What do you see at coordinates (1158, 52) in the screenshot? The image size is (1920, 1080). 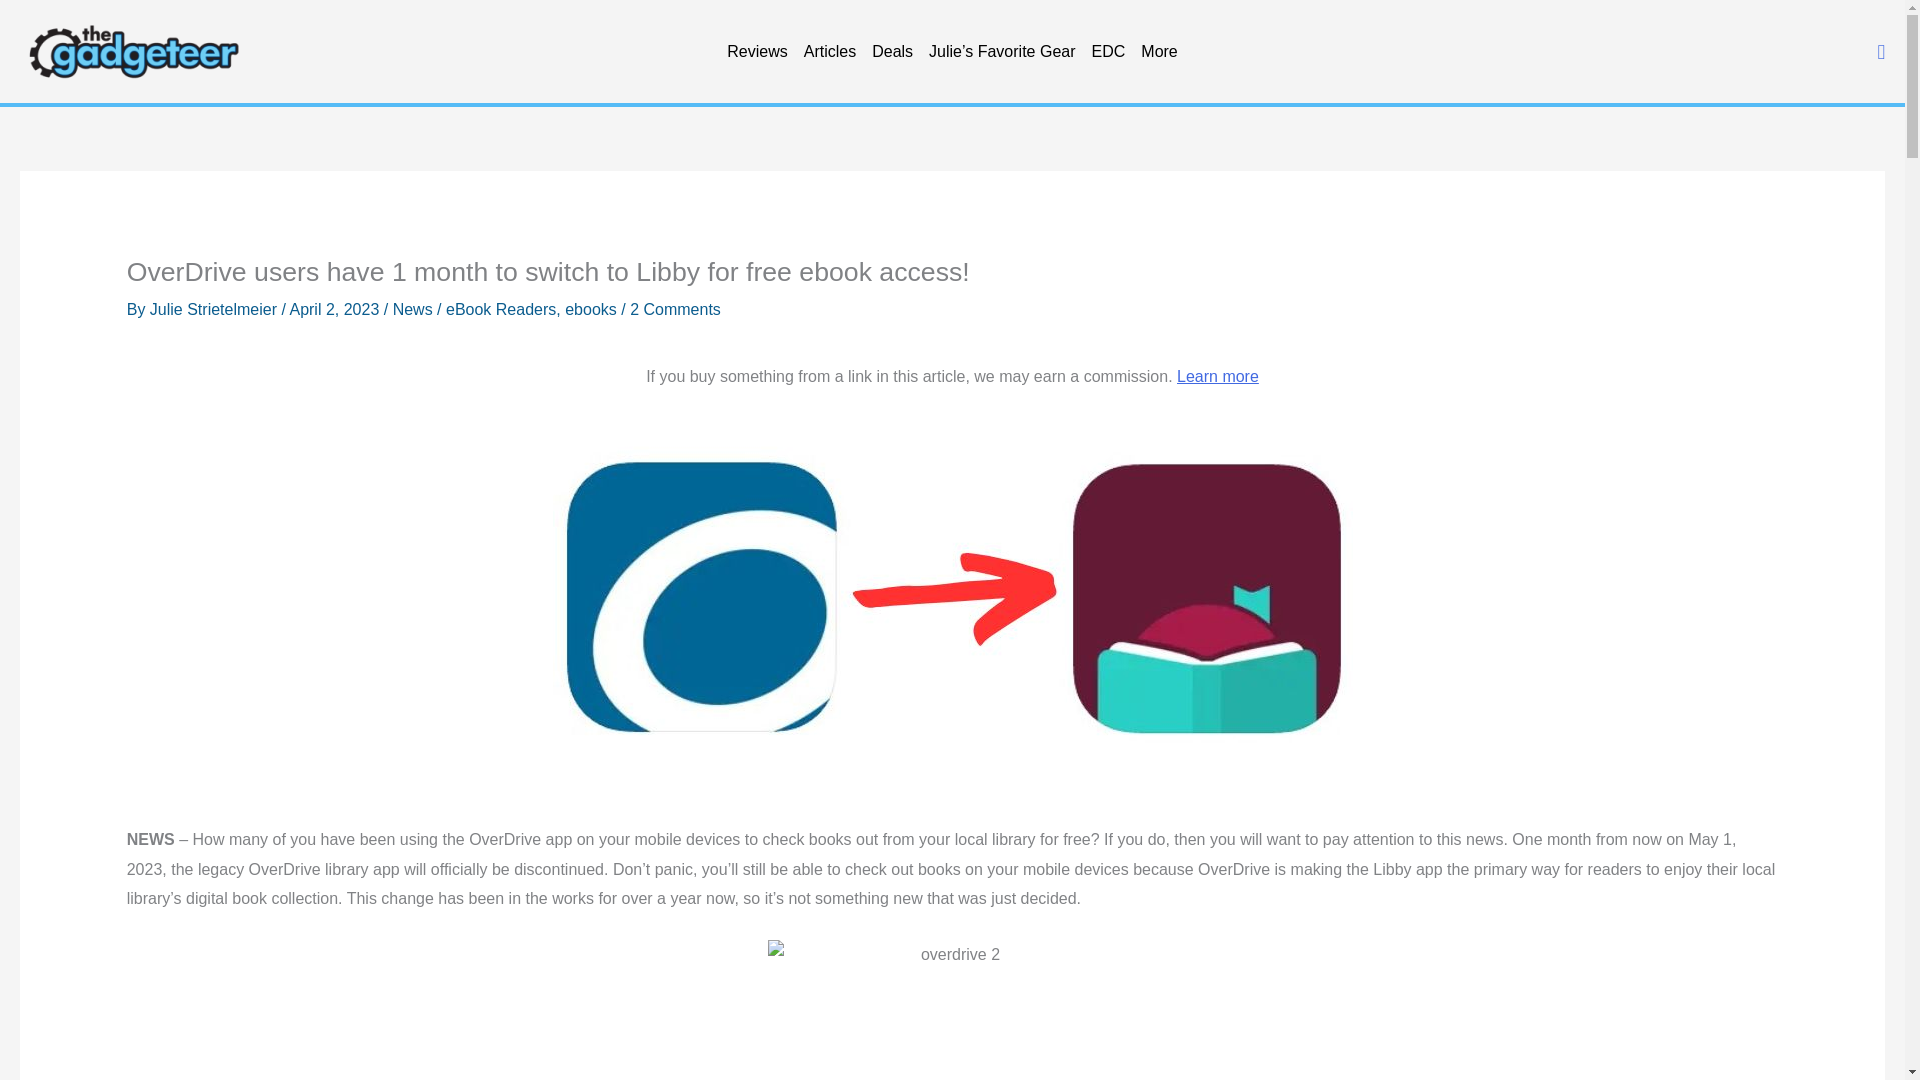 I see `More` at bounding box center [1158, 52].